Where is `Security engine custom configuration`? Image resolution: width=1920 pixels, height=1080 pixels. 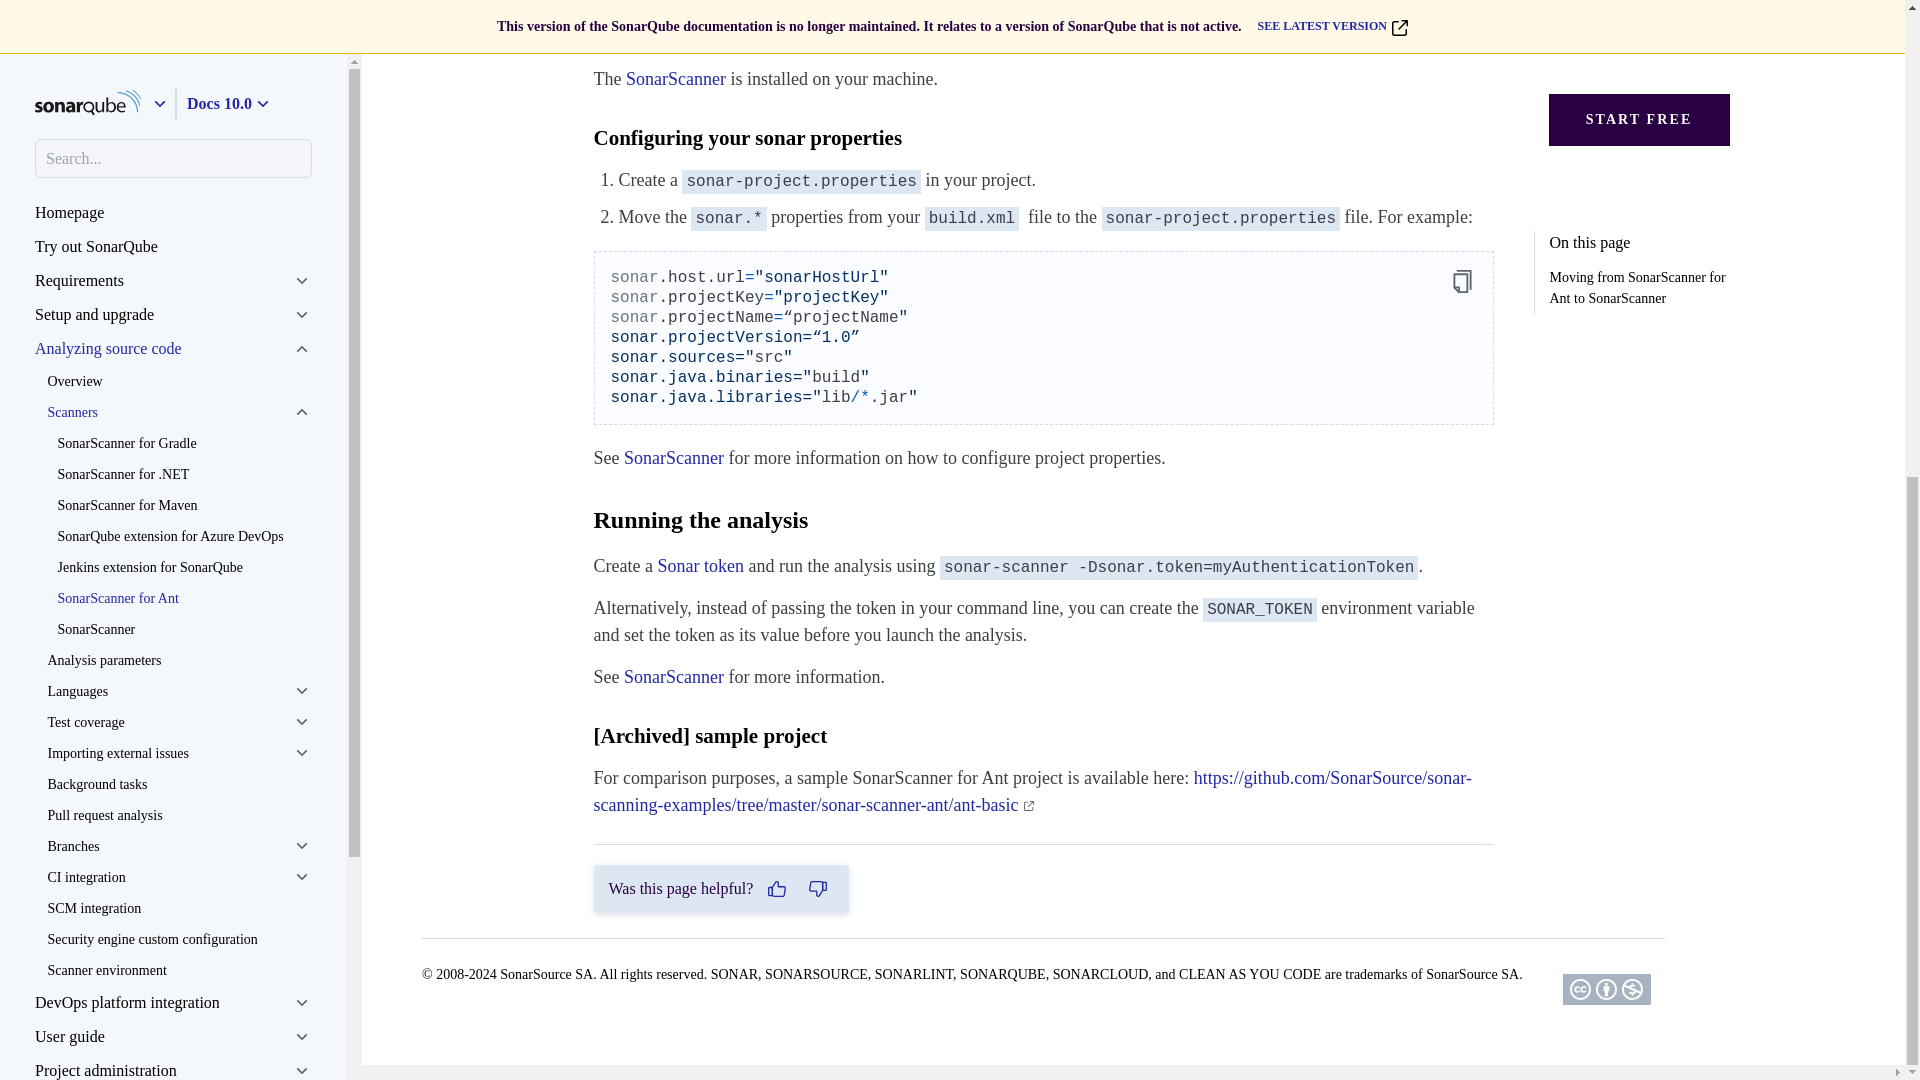 Security engine custom configuration is located at coordinates (178, 90).